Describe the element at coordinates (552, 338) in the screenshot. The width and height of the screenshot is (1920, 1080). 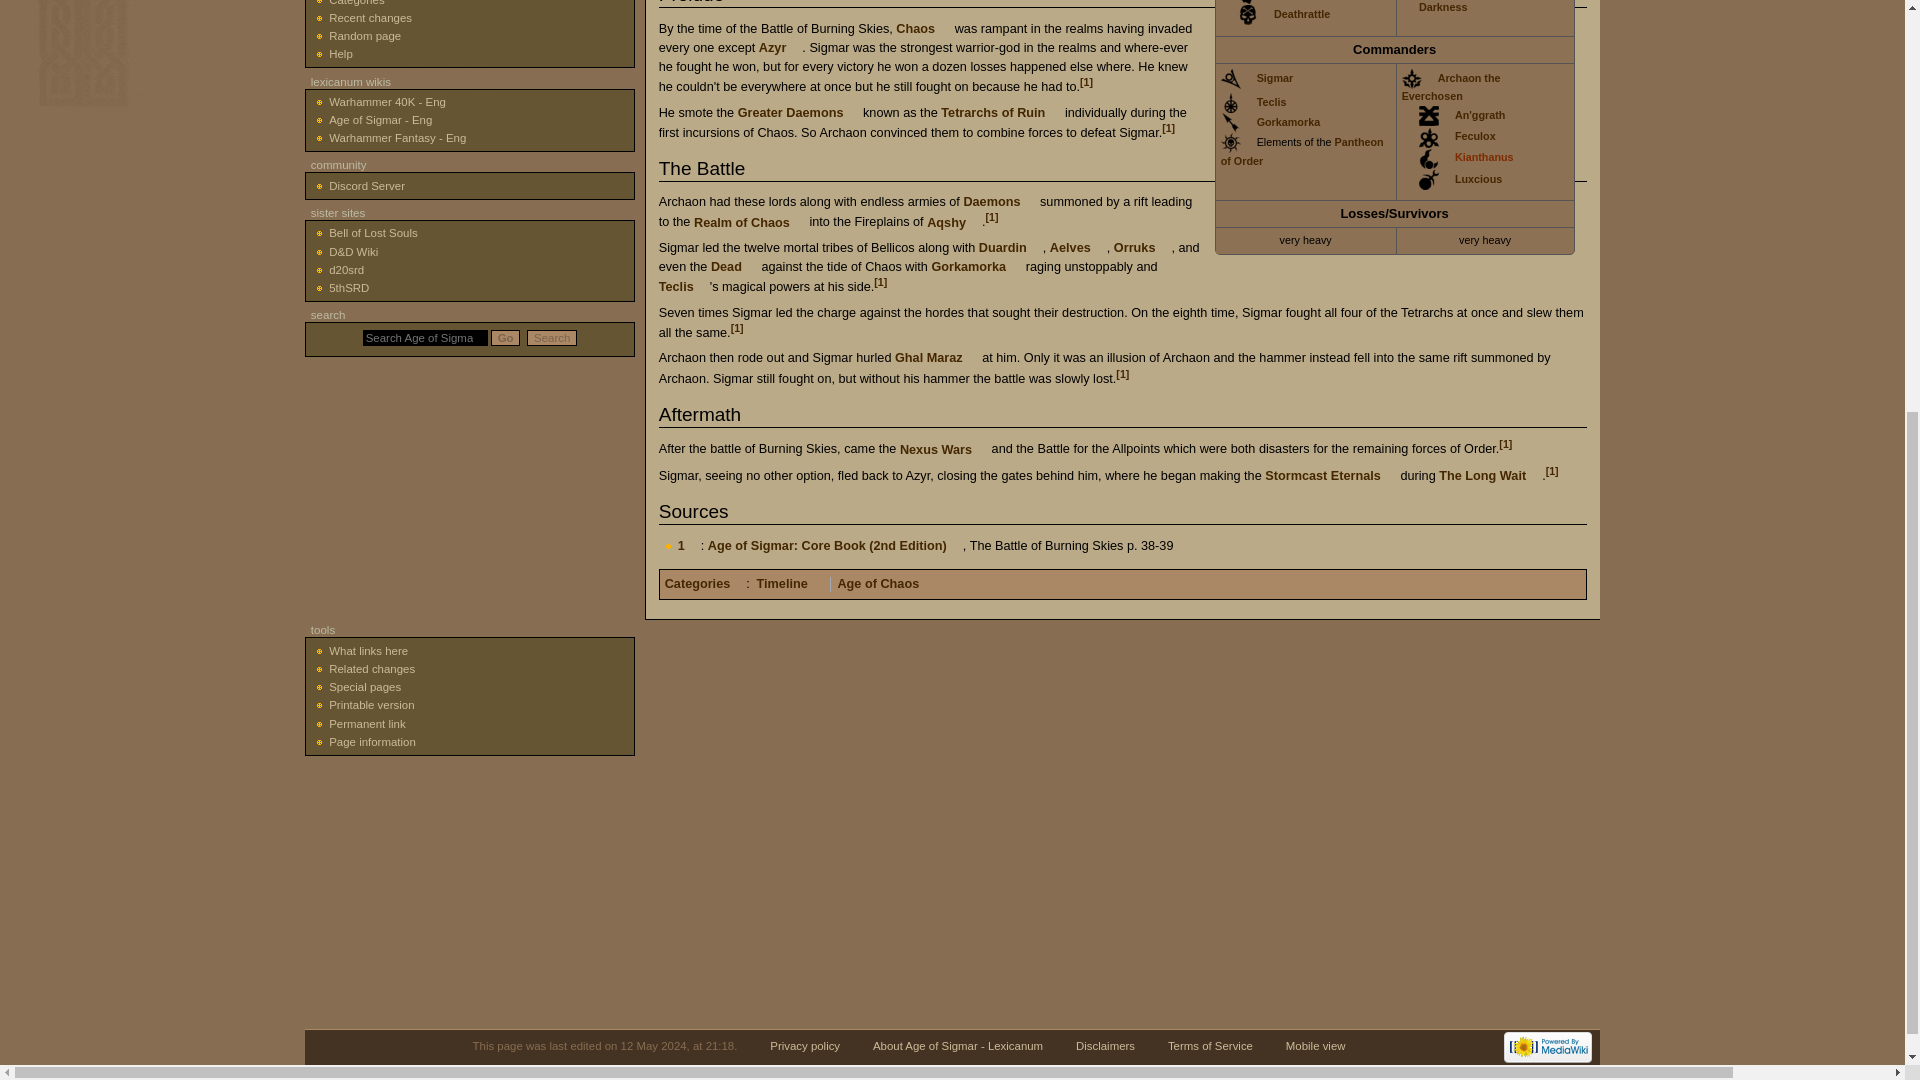
I see `Search` at that location.